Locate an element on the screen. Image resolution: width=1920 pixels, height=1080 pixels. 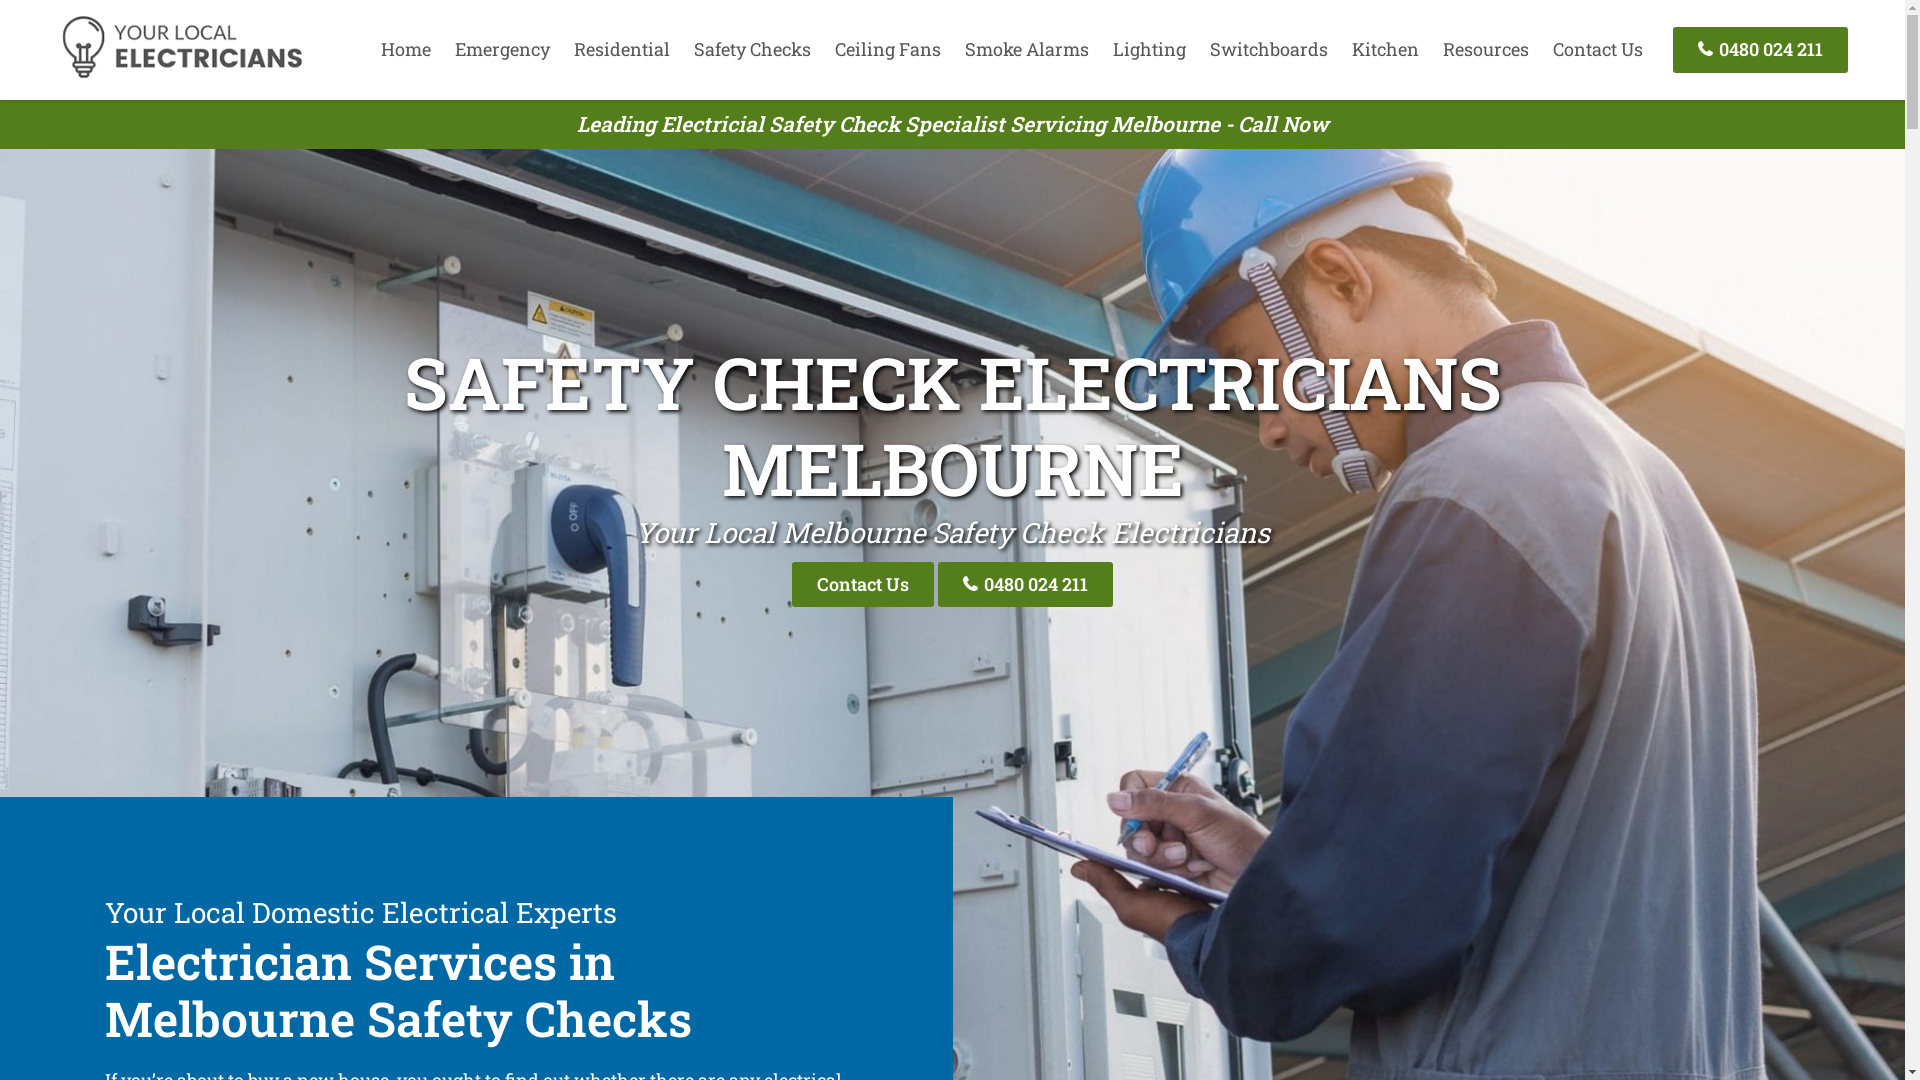
Home is located at coordinates (406, 49).